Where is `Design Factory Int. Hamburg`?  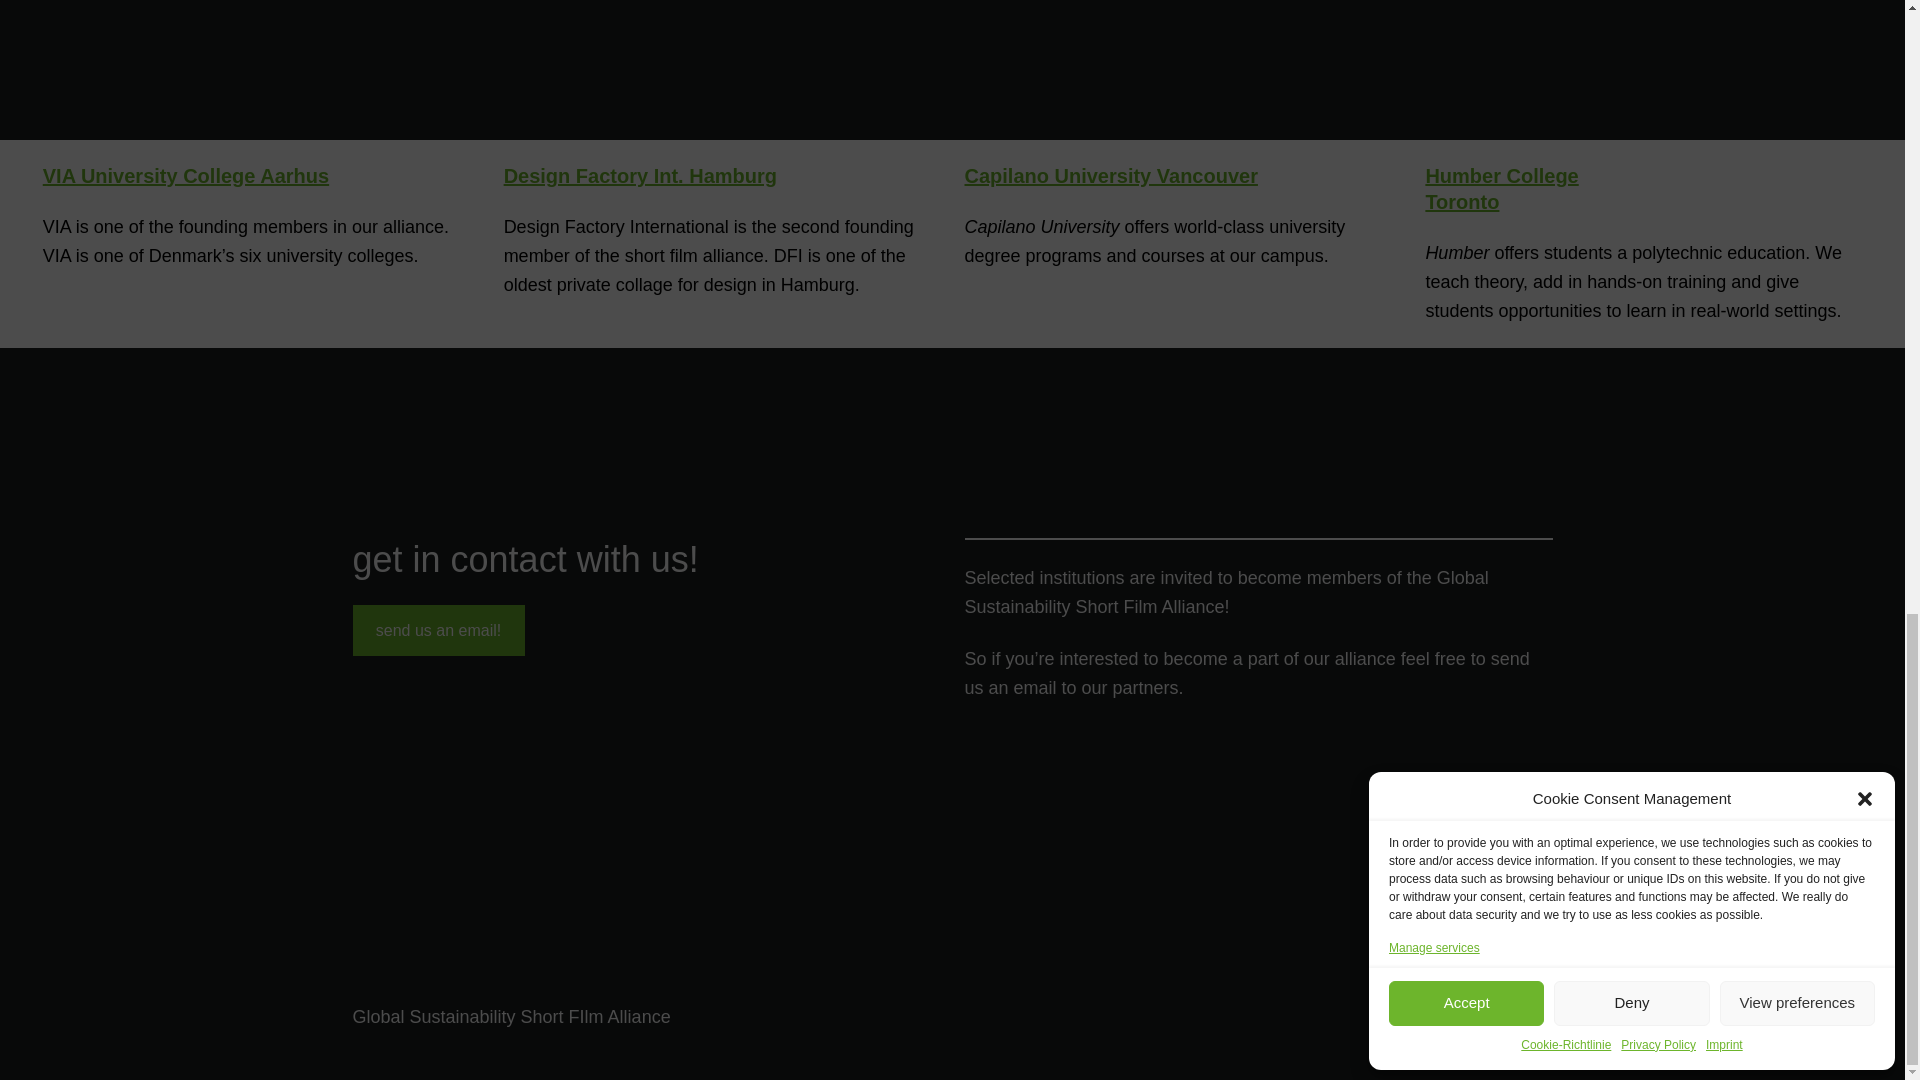
Design Factory Int. Hamburg is located at coordinates (640, 176).